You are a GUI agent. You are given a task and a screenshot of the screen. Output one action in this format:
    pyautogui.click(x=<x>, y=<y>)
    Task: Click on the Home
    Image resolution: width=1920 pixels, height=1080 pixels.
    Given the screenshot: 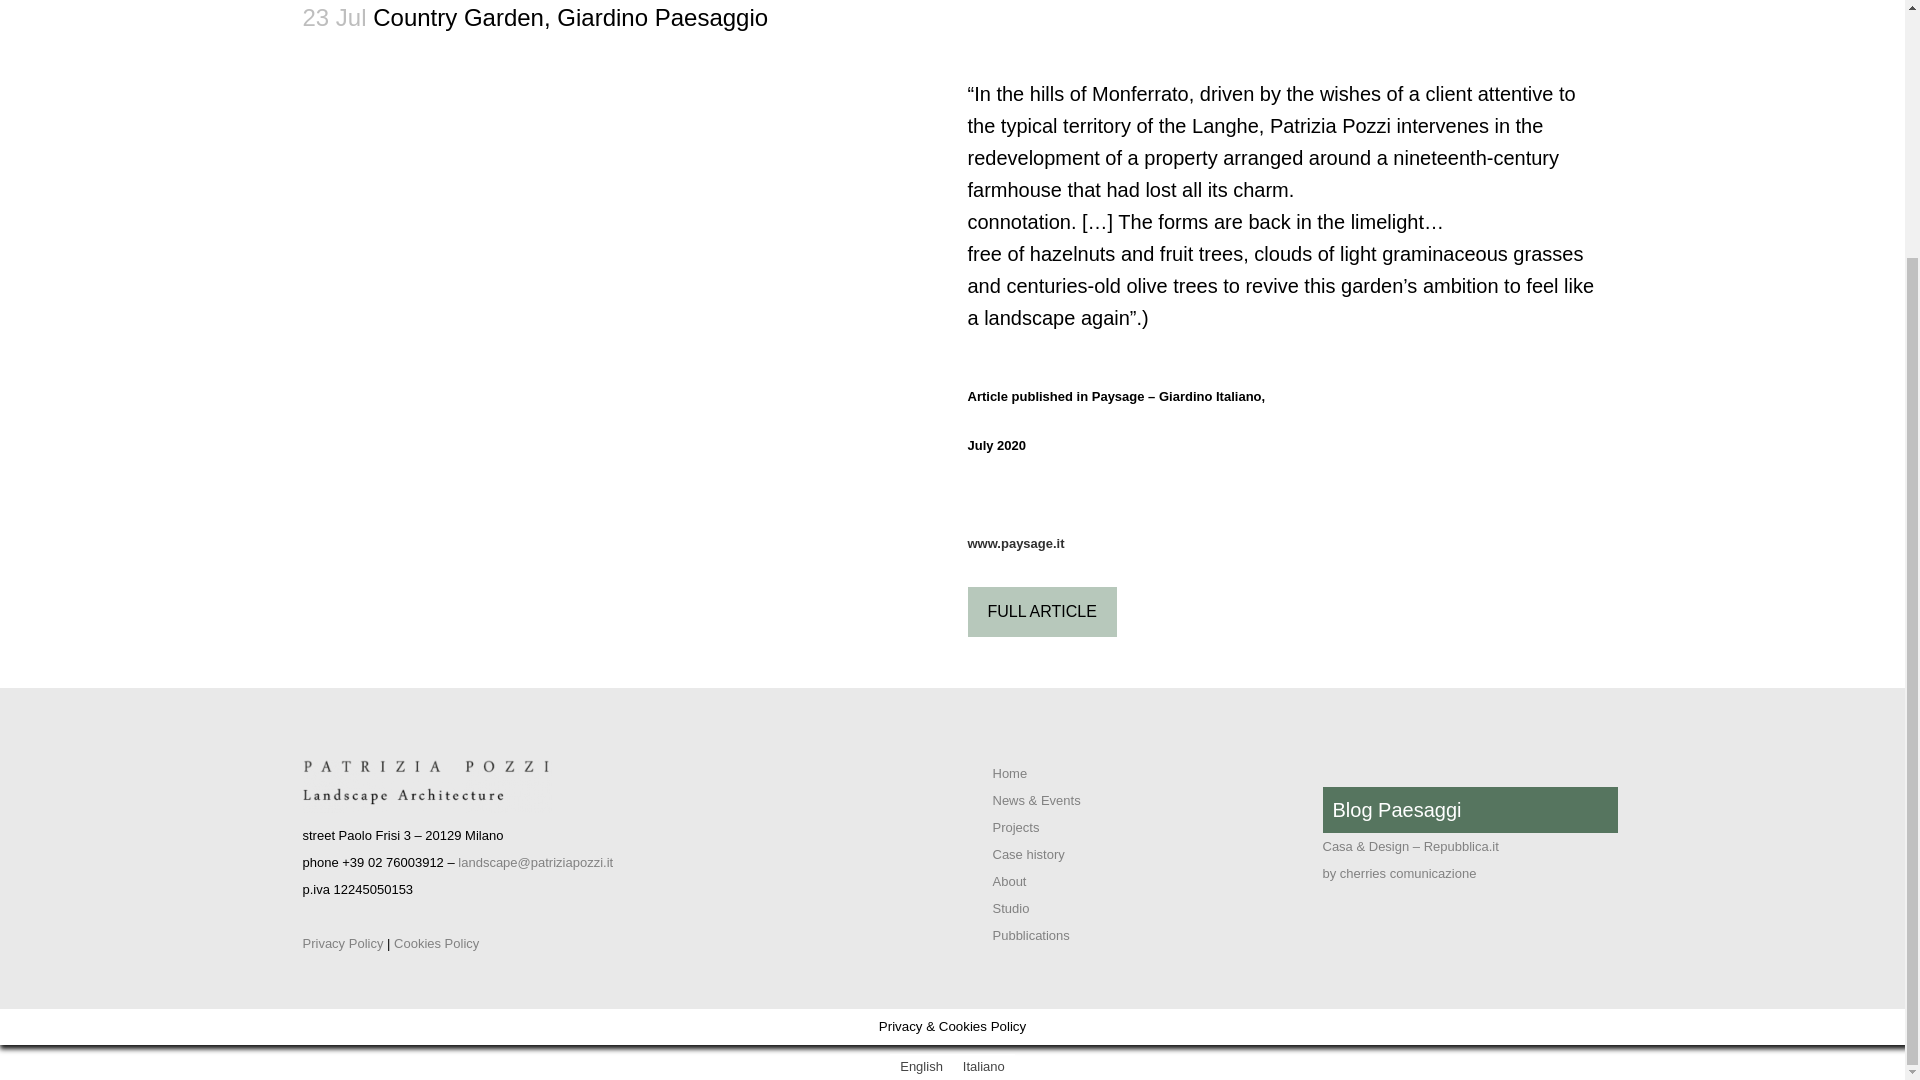 What is the action you would take?
    pyautogui.click(x=1010, y=772)
    